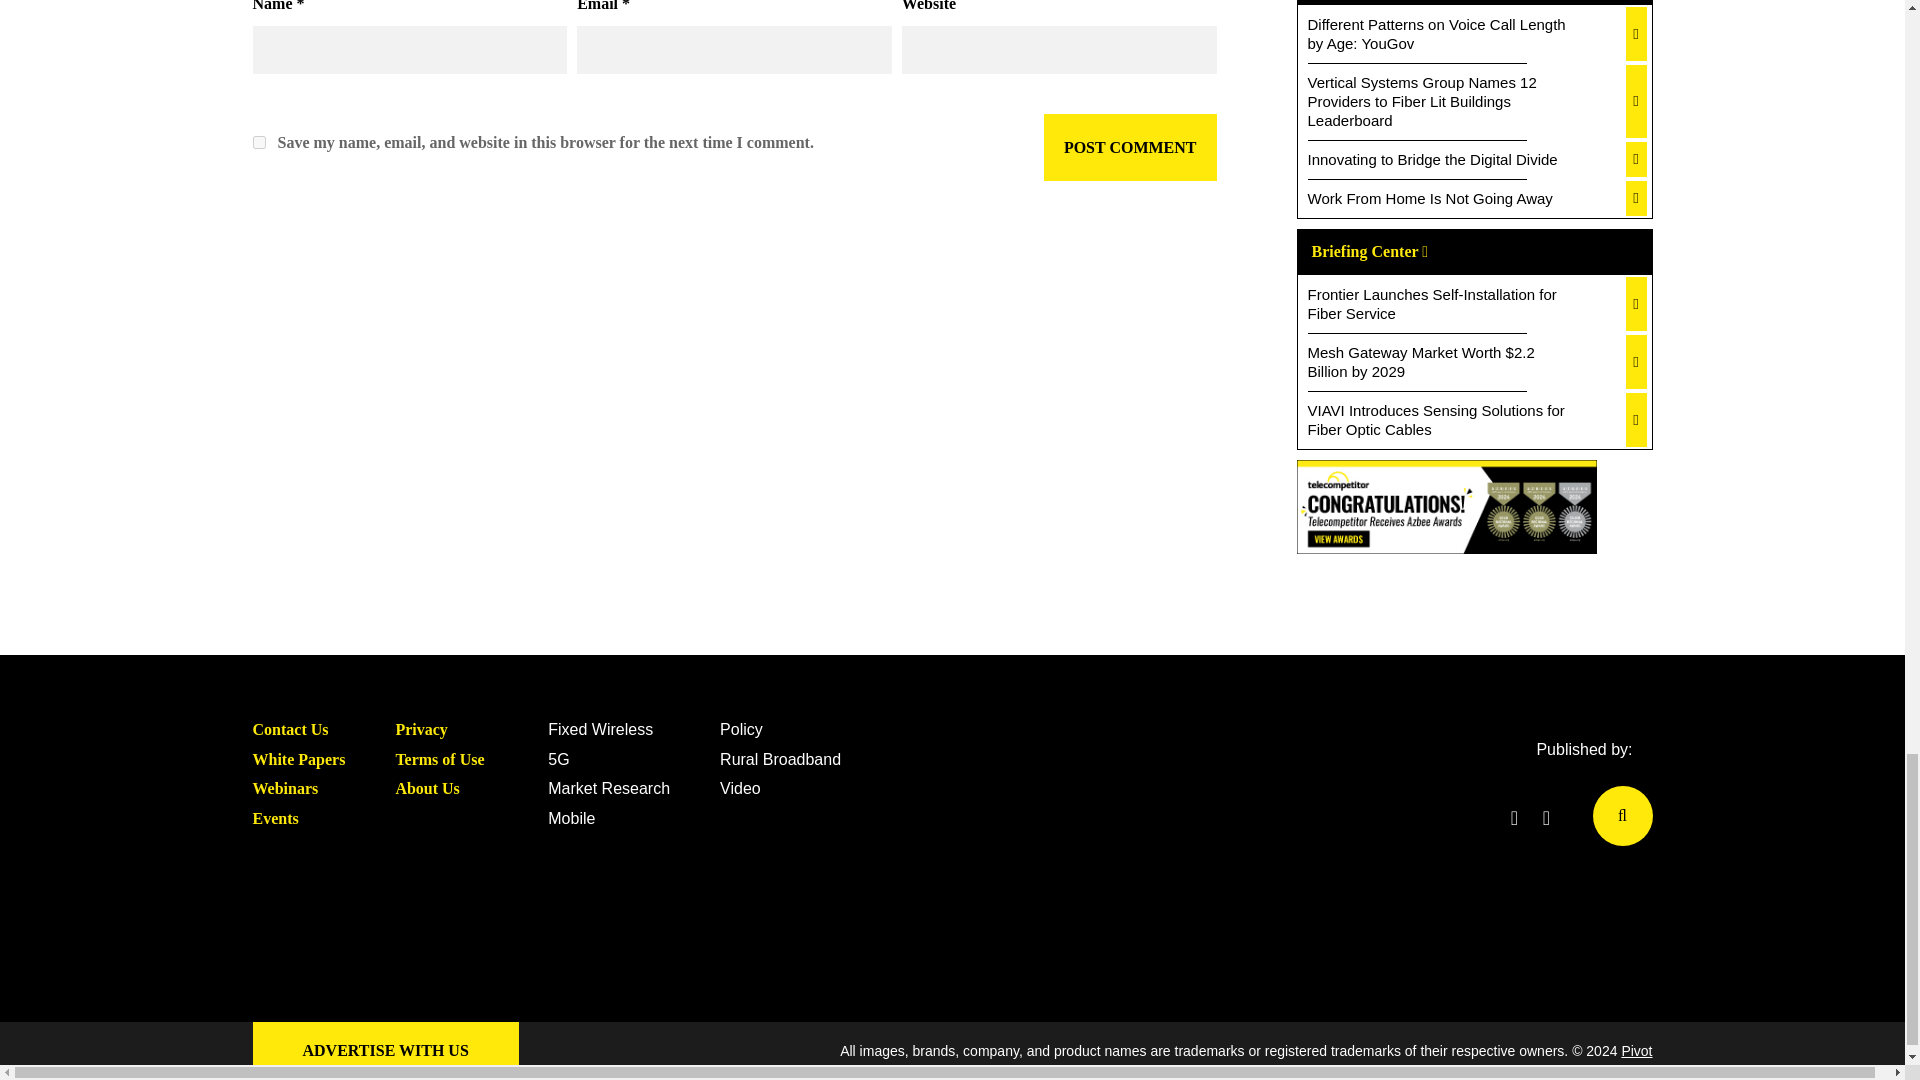 This screenshot has width=1920, height=1080. I want to click on Post Comment, so click(1130, 148).